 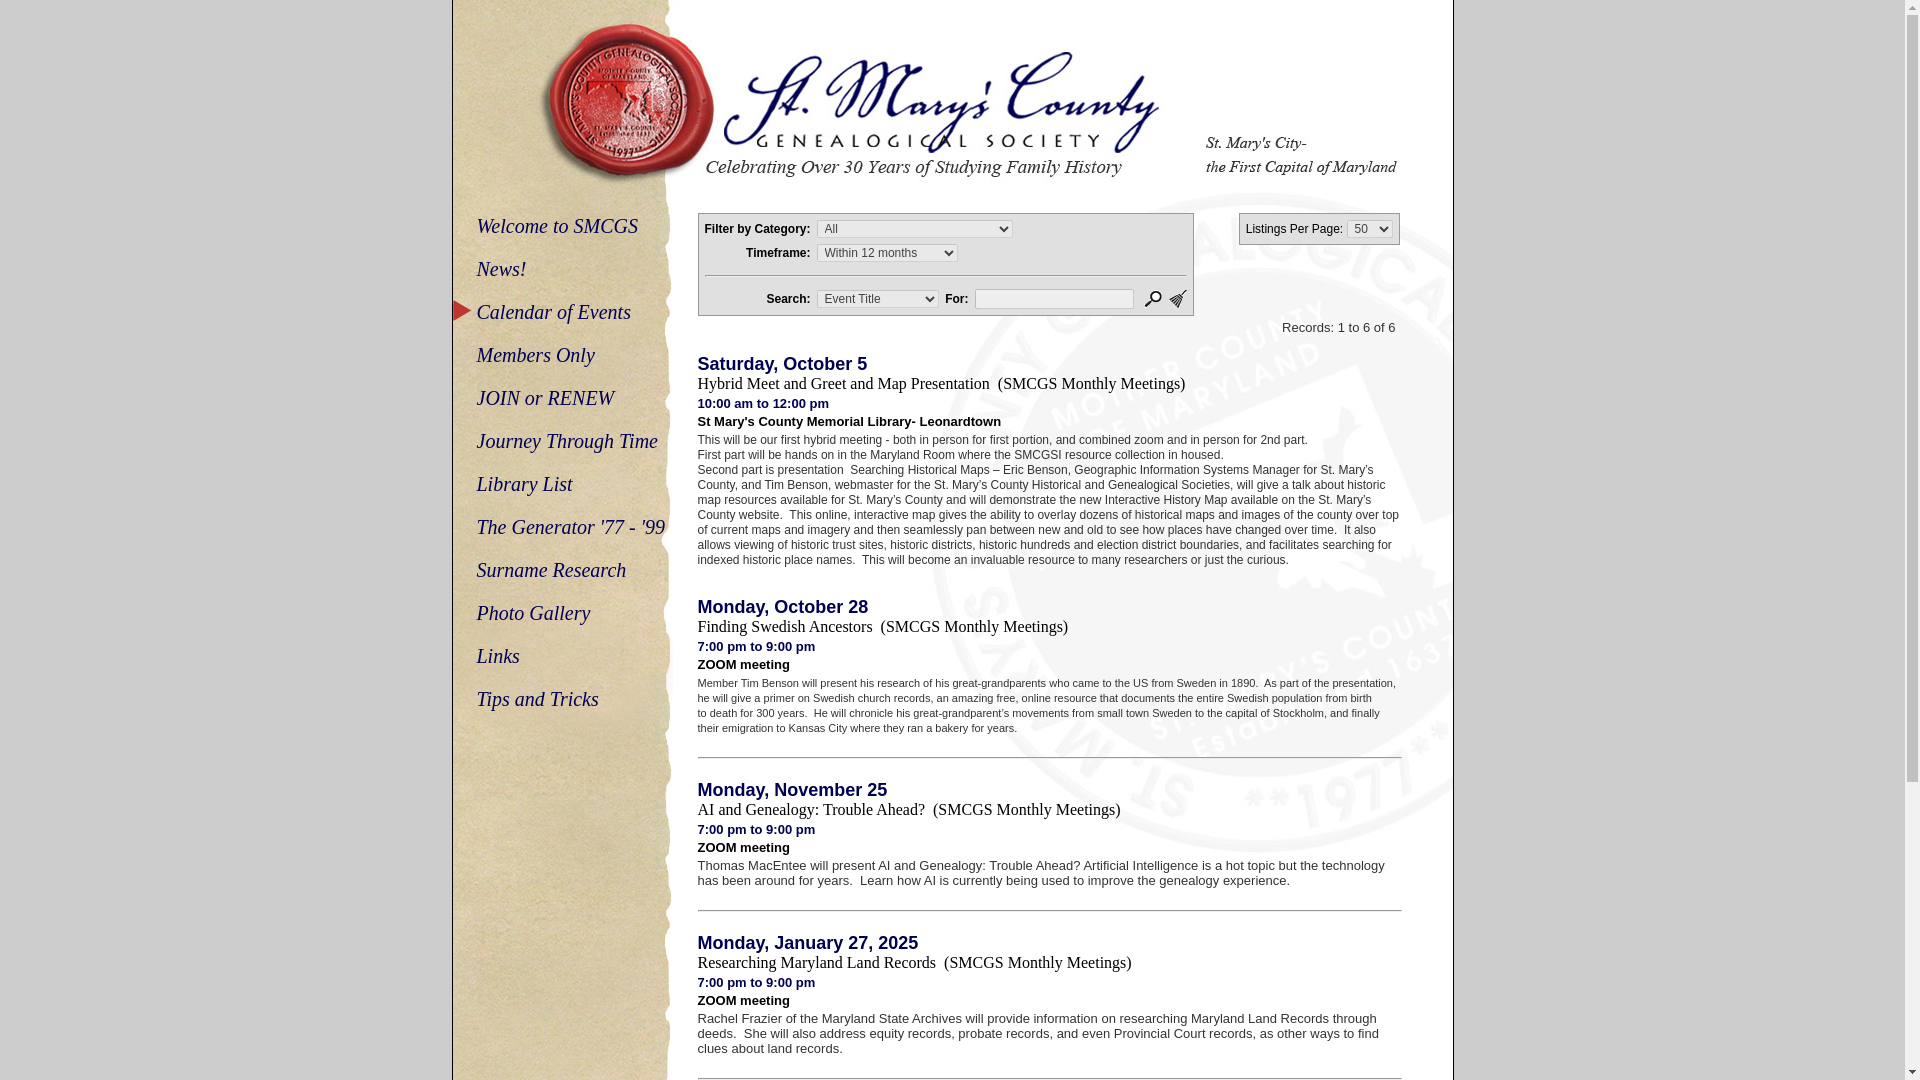 I want to click on Library List, so click(x=524, y=484).